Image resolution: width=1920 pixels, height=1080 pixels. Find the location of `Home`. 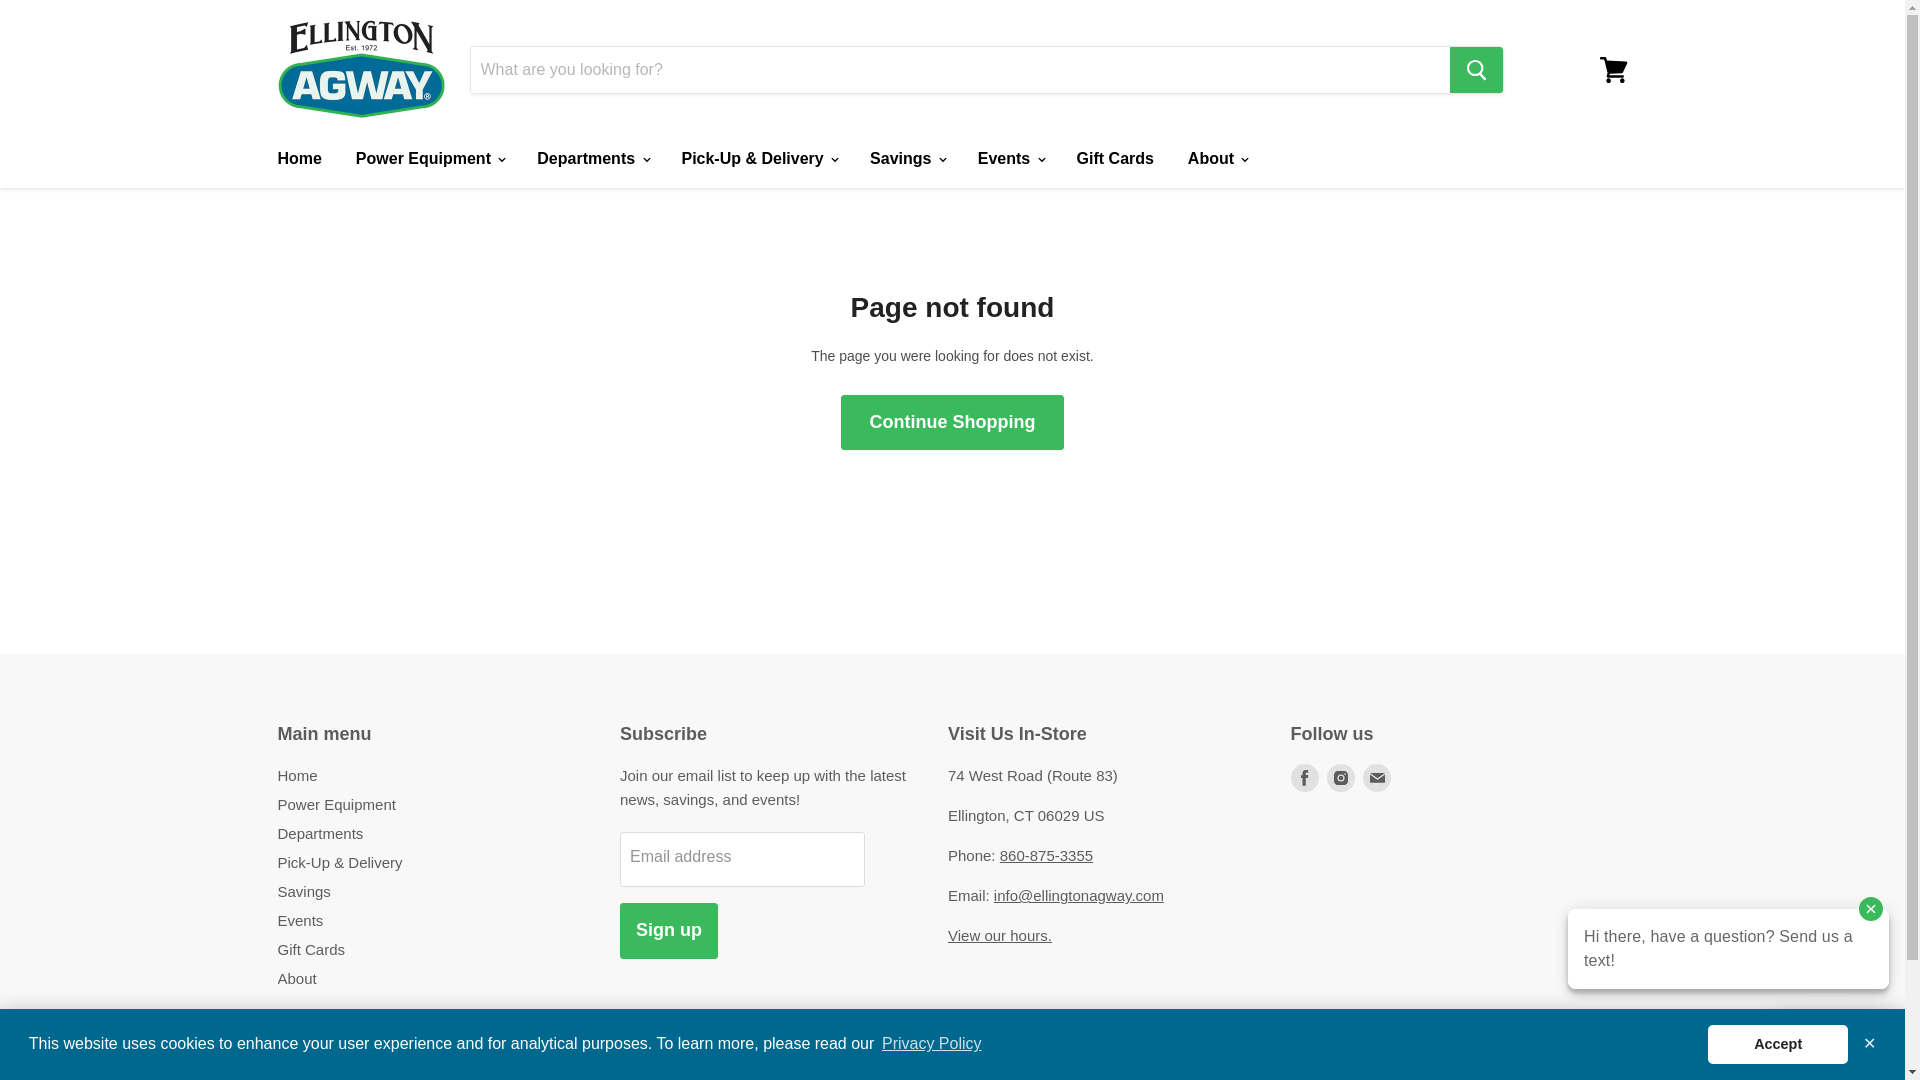

Home is located at coordinates (298, 159).